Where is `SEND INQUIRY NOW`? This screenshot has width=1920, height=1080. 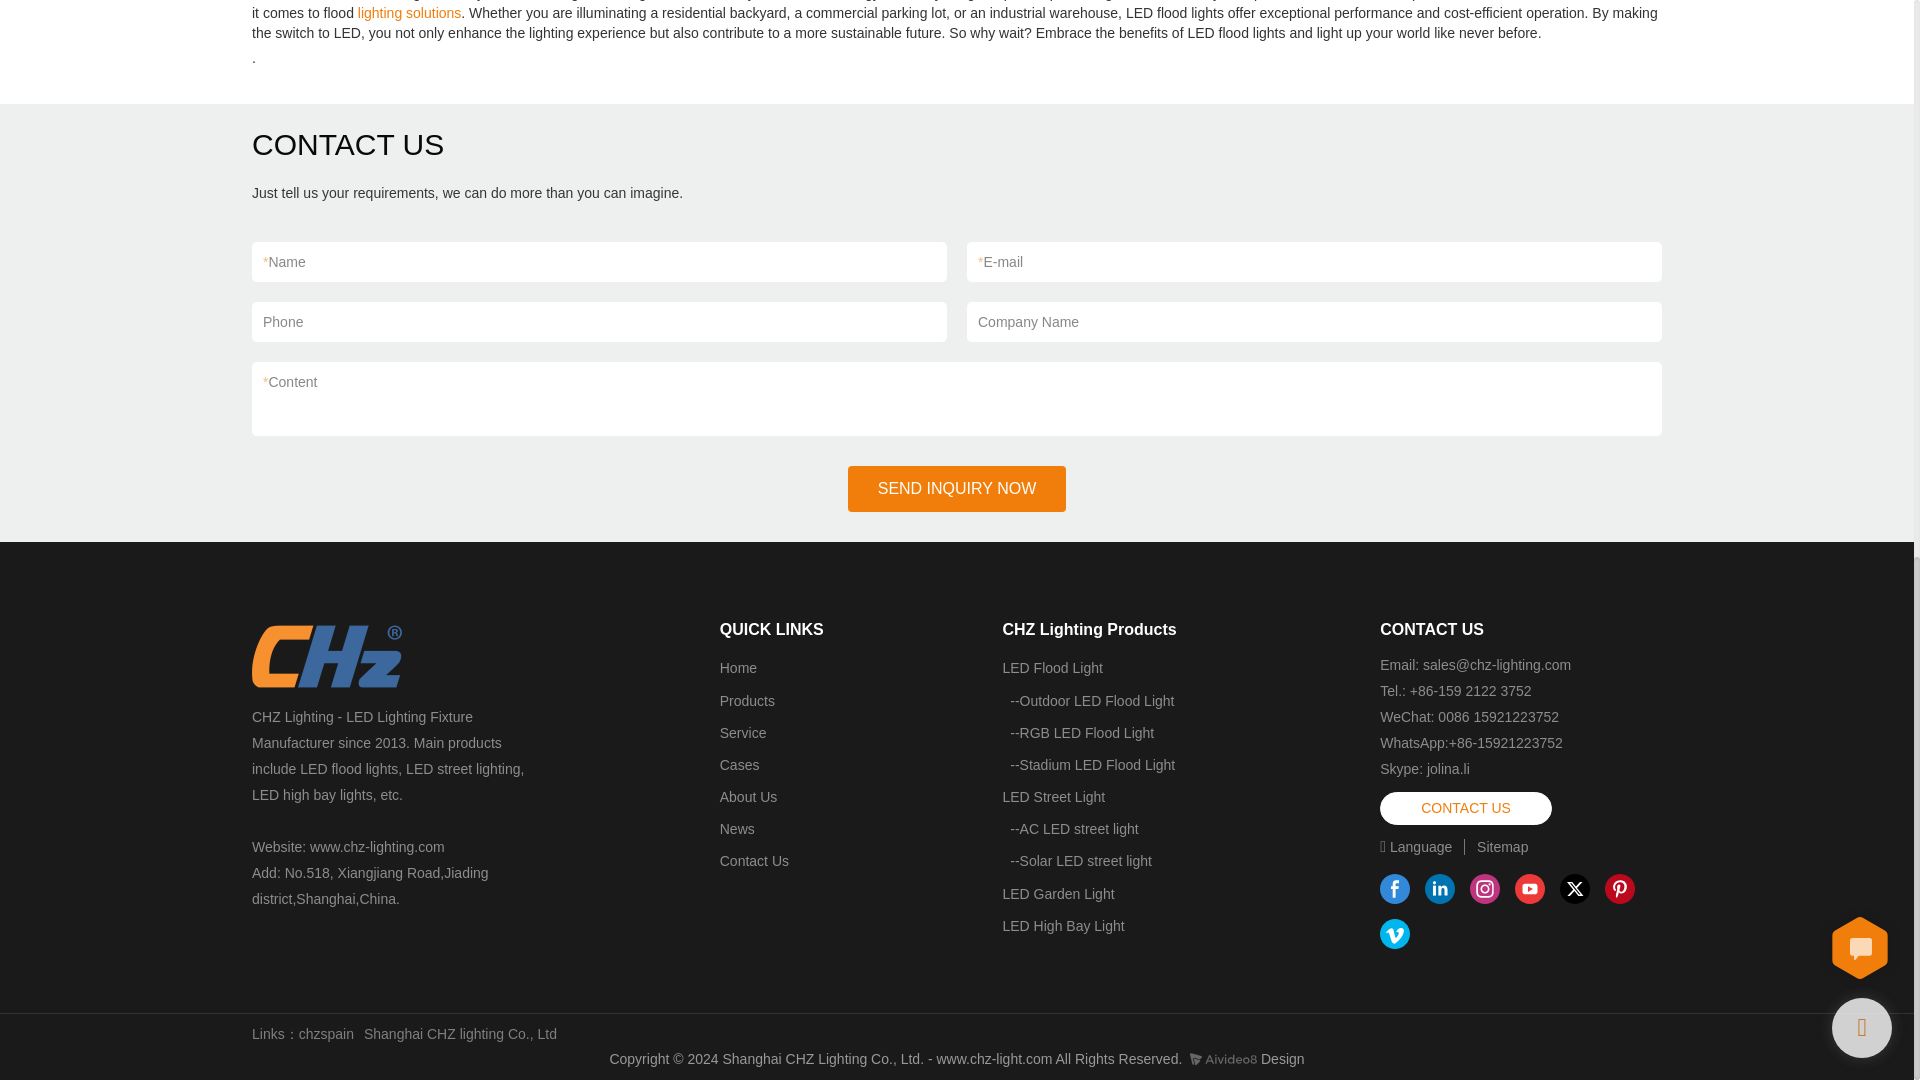 SEND INQUIRY NOW is located at coordinates (958, 488).